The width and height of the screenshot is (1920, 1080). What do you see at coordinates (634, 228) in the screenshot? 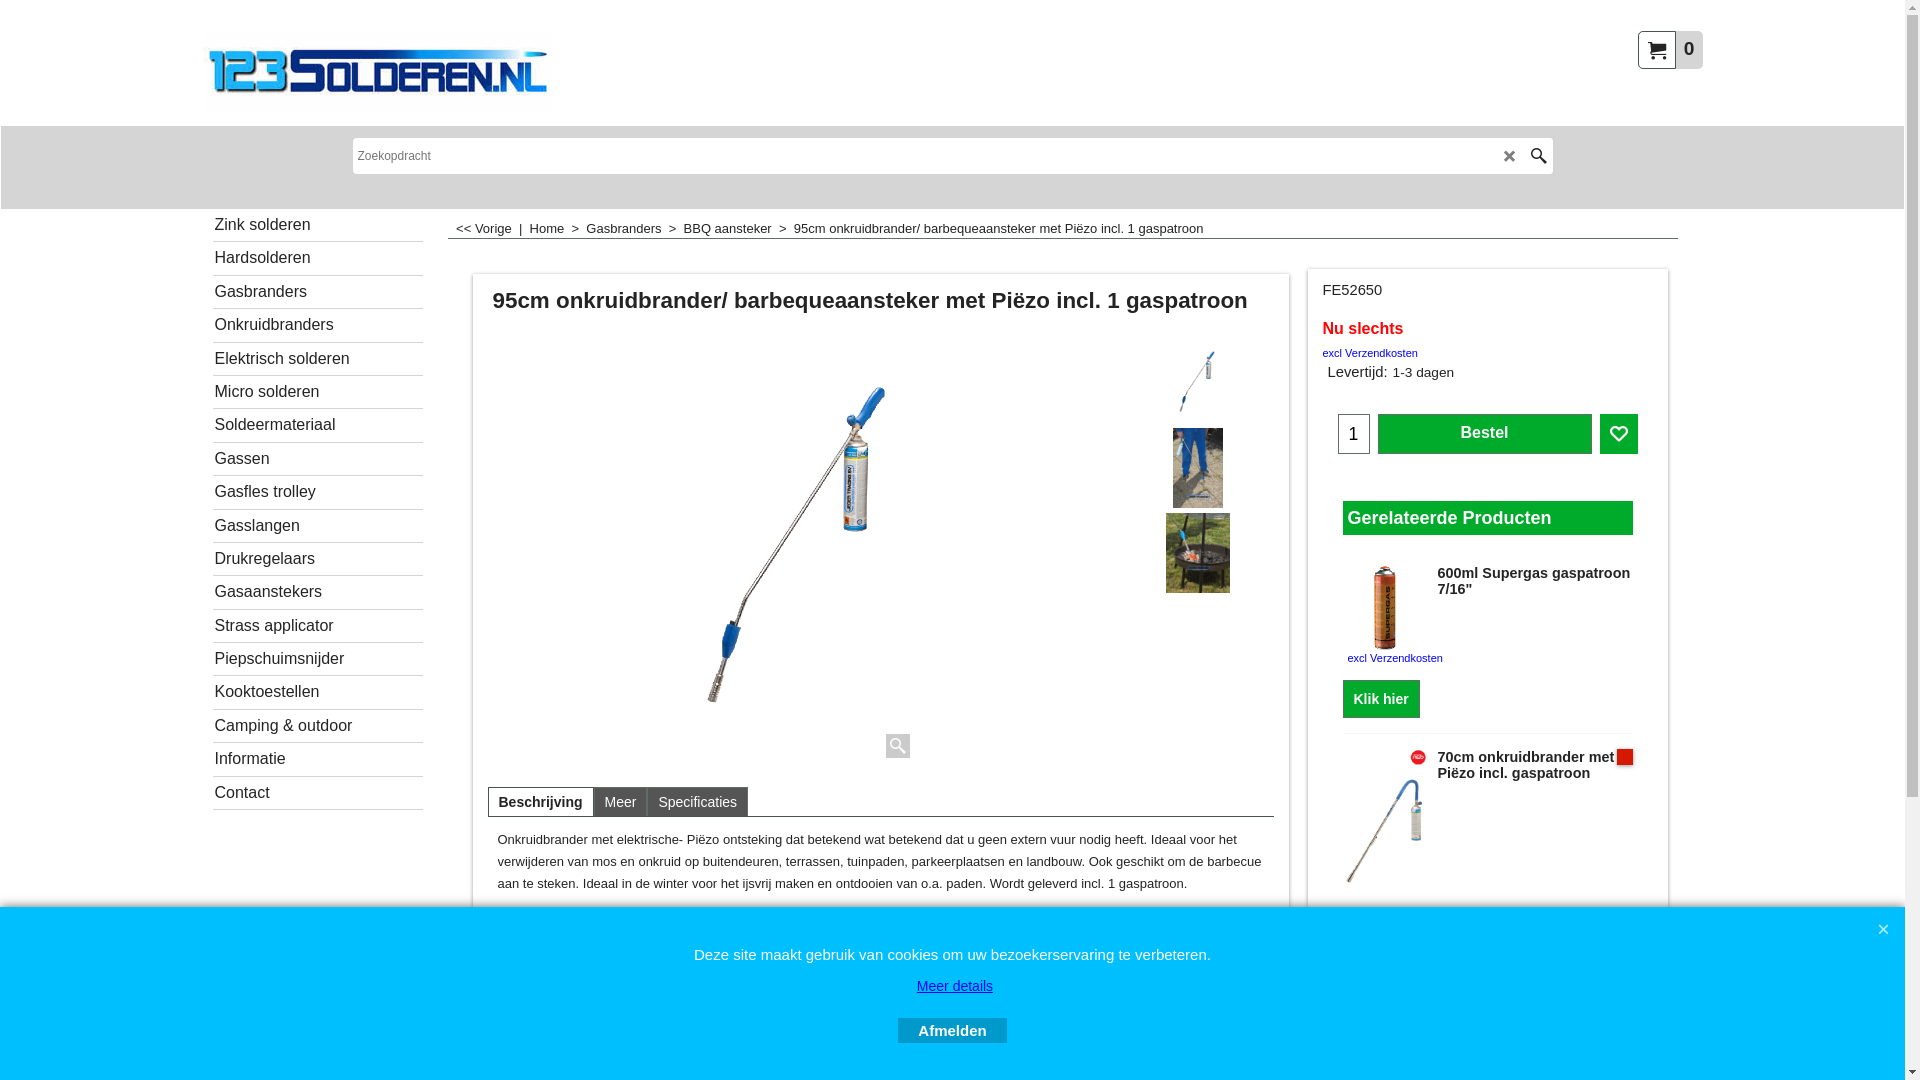
I see `Gasbranders  > ` at bounding box center [634, 228].